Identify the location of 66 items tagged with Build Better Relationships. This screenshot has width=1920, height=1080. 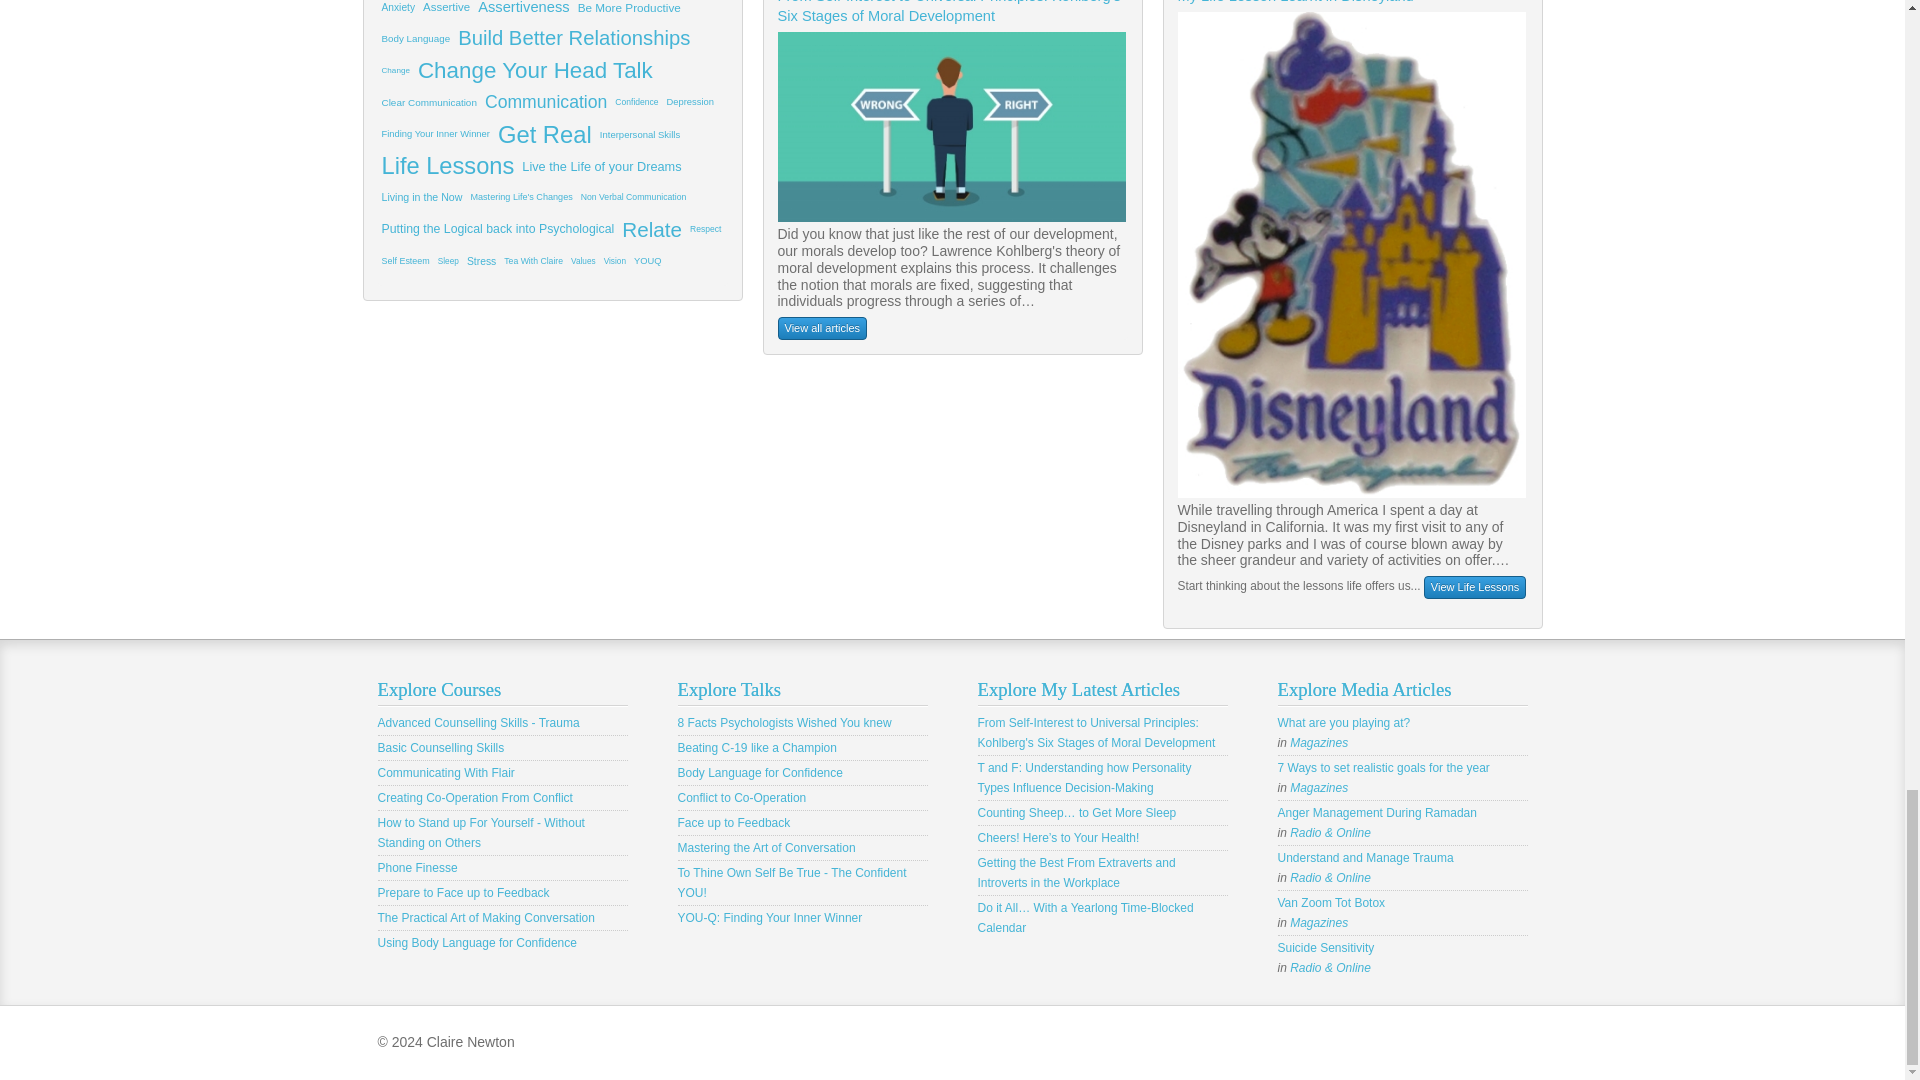
(573, 38).